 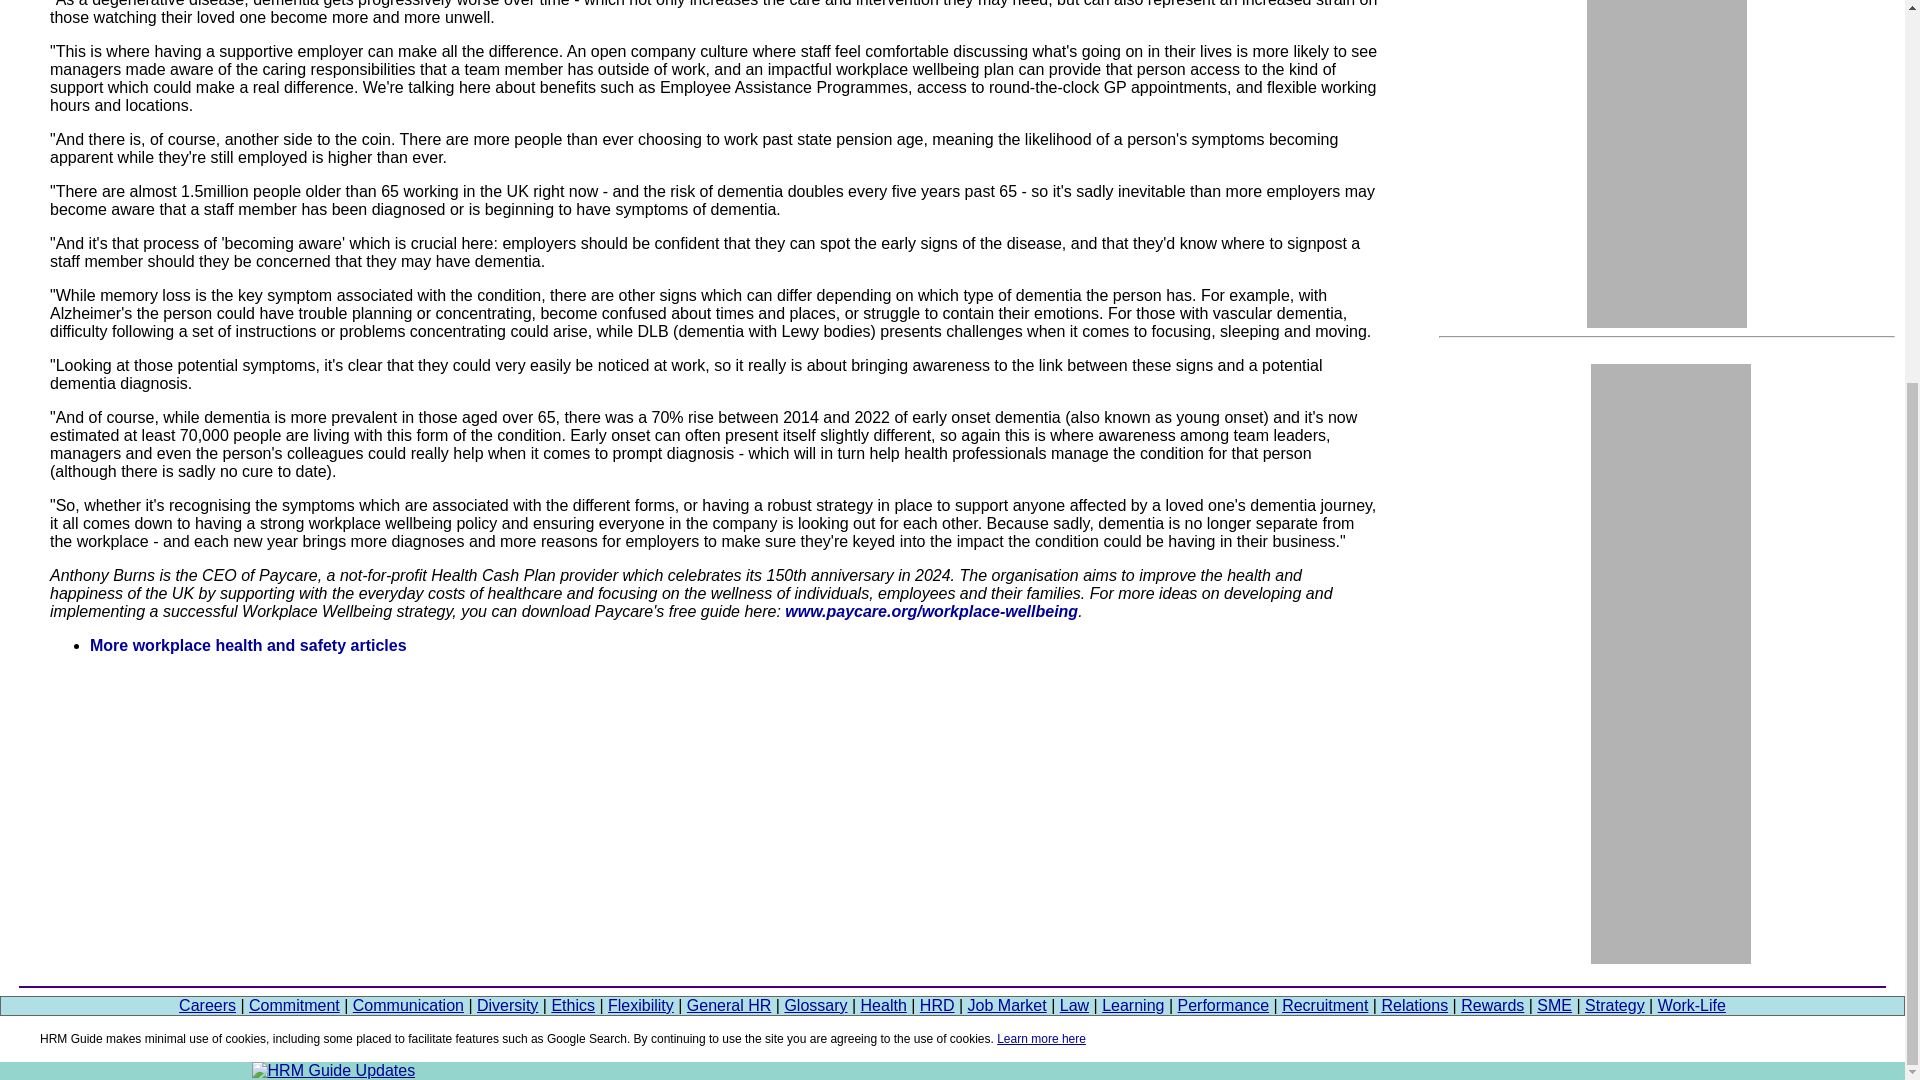 I want to click on General HR, so click(x=729, y=1005).